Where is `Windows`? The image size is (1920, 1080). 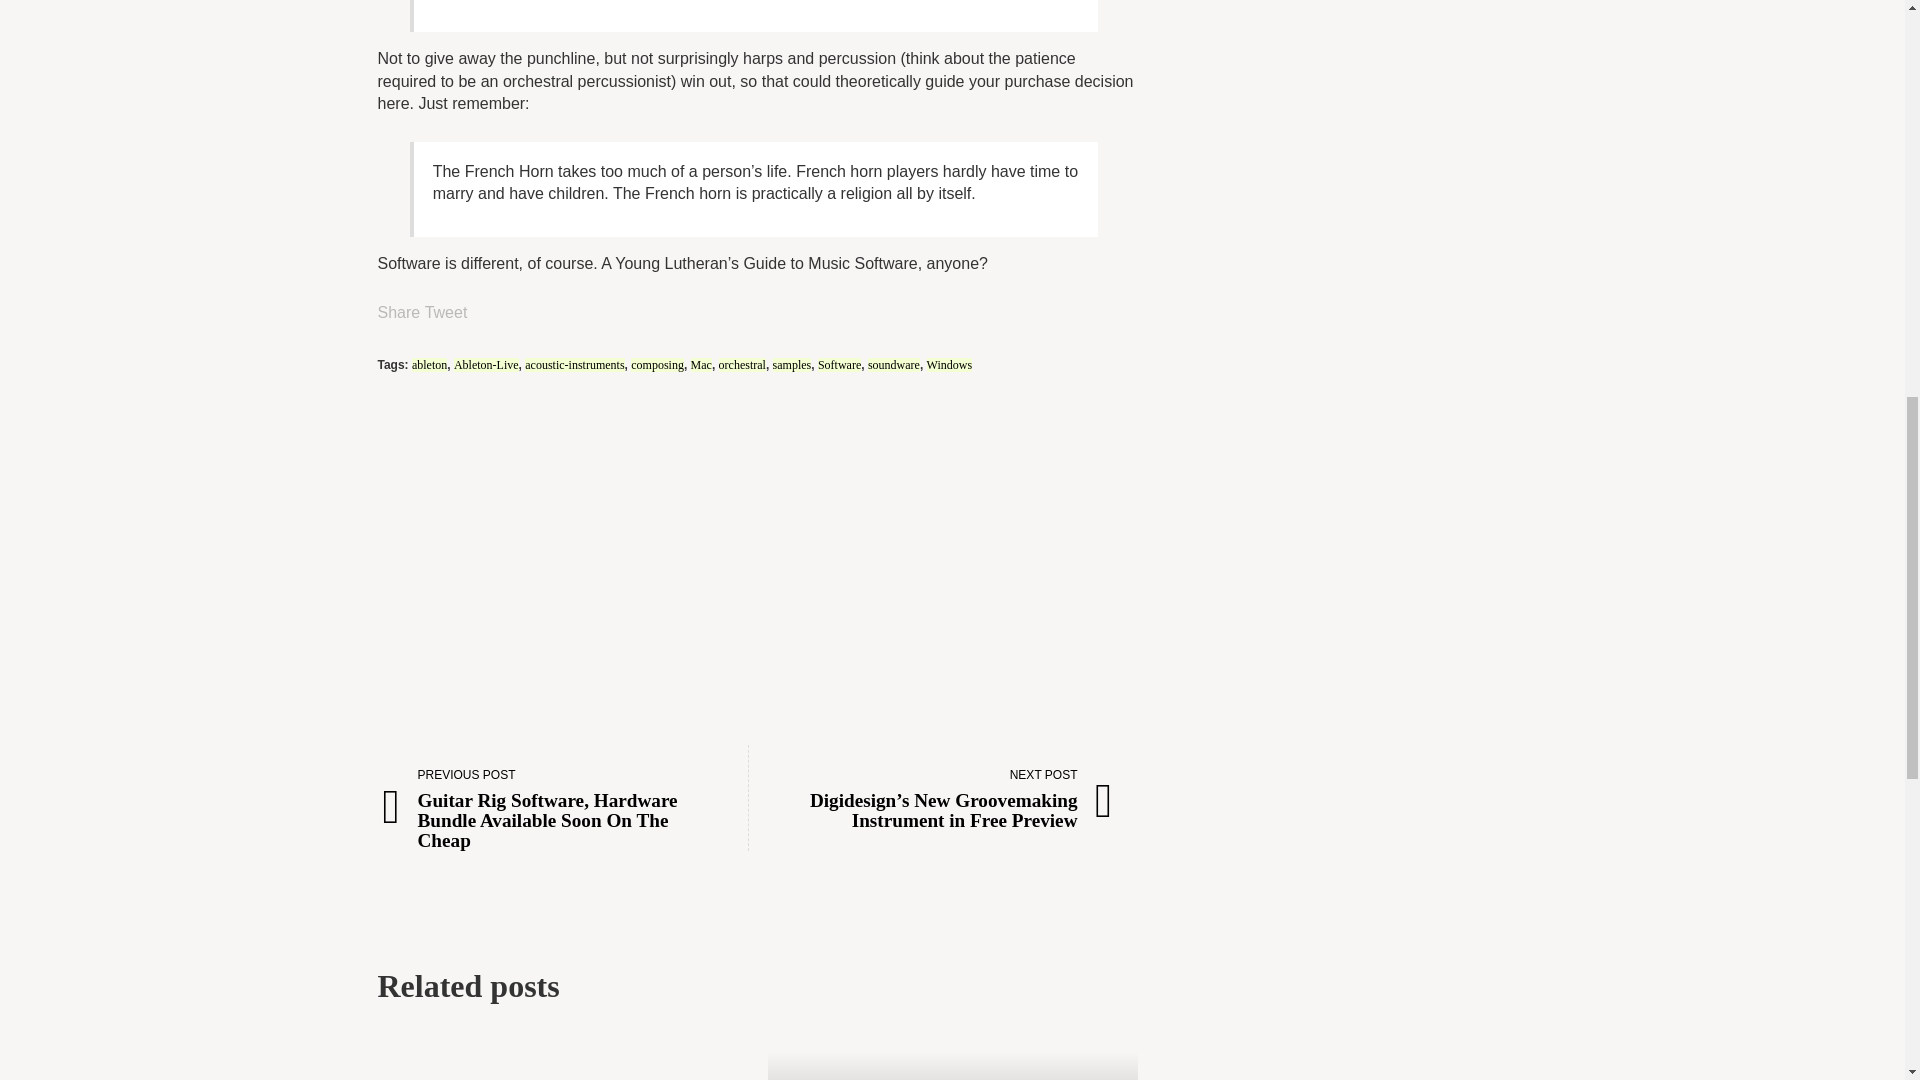
Windows is located at coordinates (950, 364).